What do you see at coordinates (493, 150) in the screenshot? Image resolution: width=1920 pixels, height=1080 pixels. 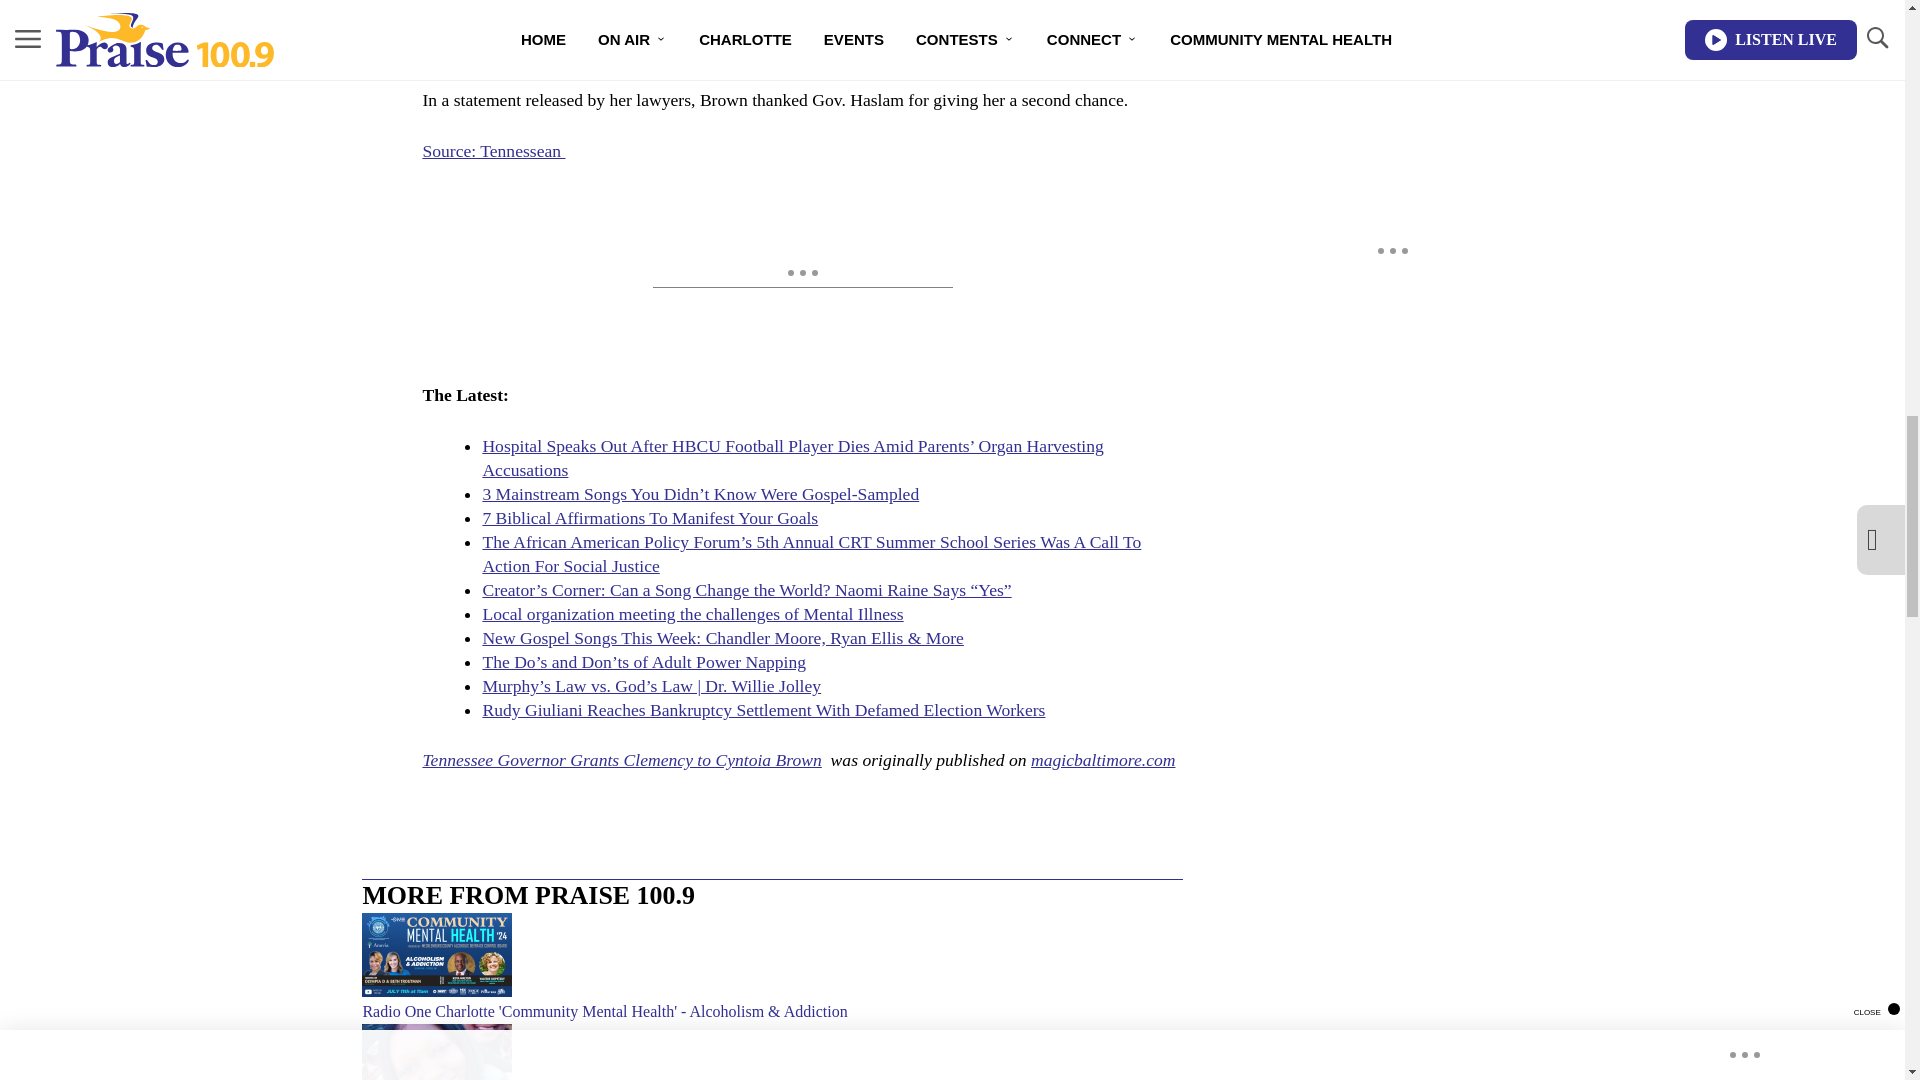 I see `Source: Tennessean ` at bounding box center [493, 150].